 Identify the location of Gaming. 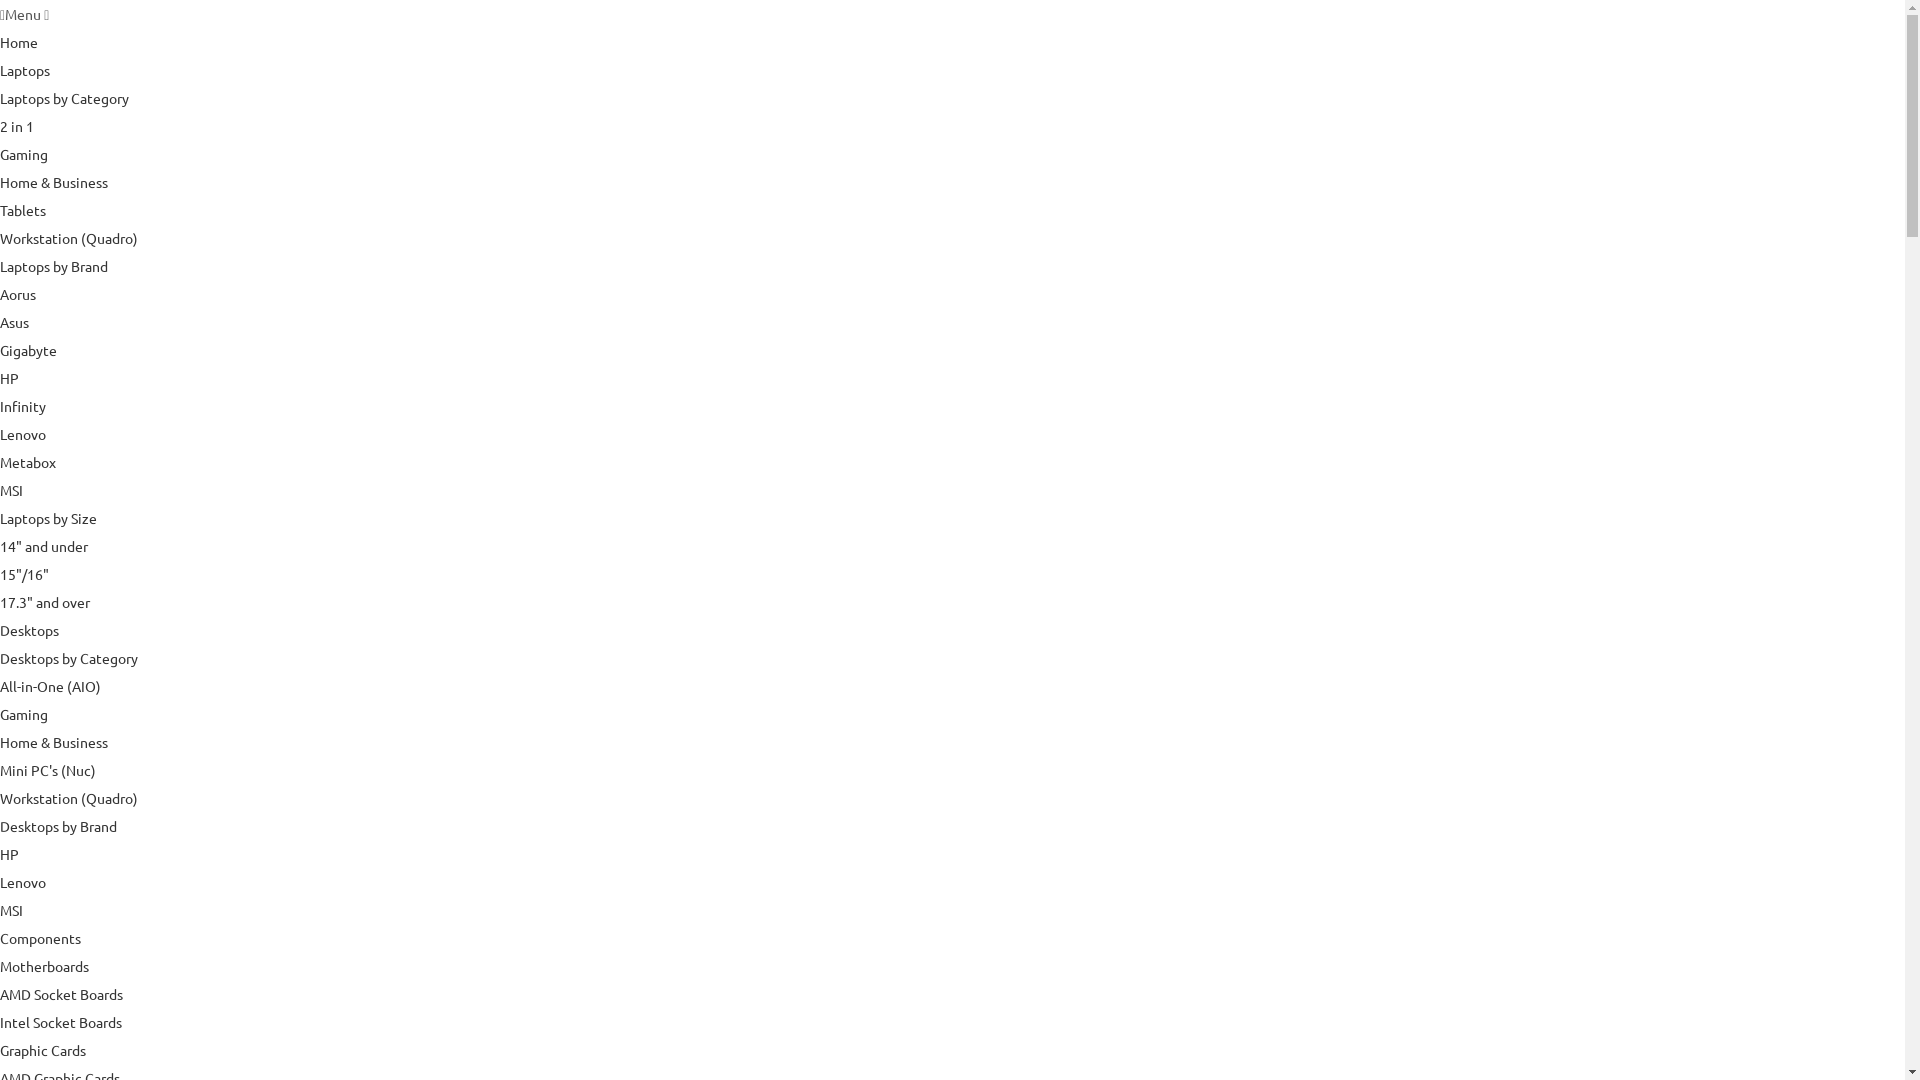
(24, 714).